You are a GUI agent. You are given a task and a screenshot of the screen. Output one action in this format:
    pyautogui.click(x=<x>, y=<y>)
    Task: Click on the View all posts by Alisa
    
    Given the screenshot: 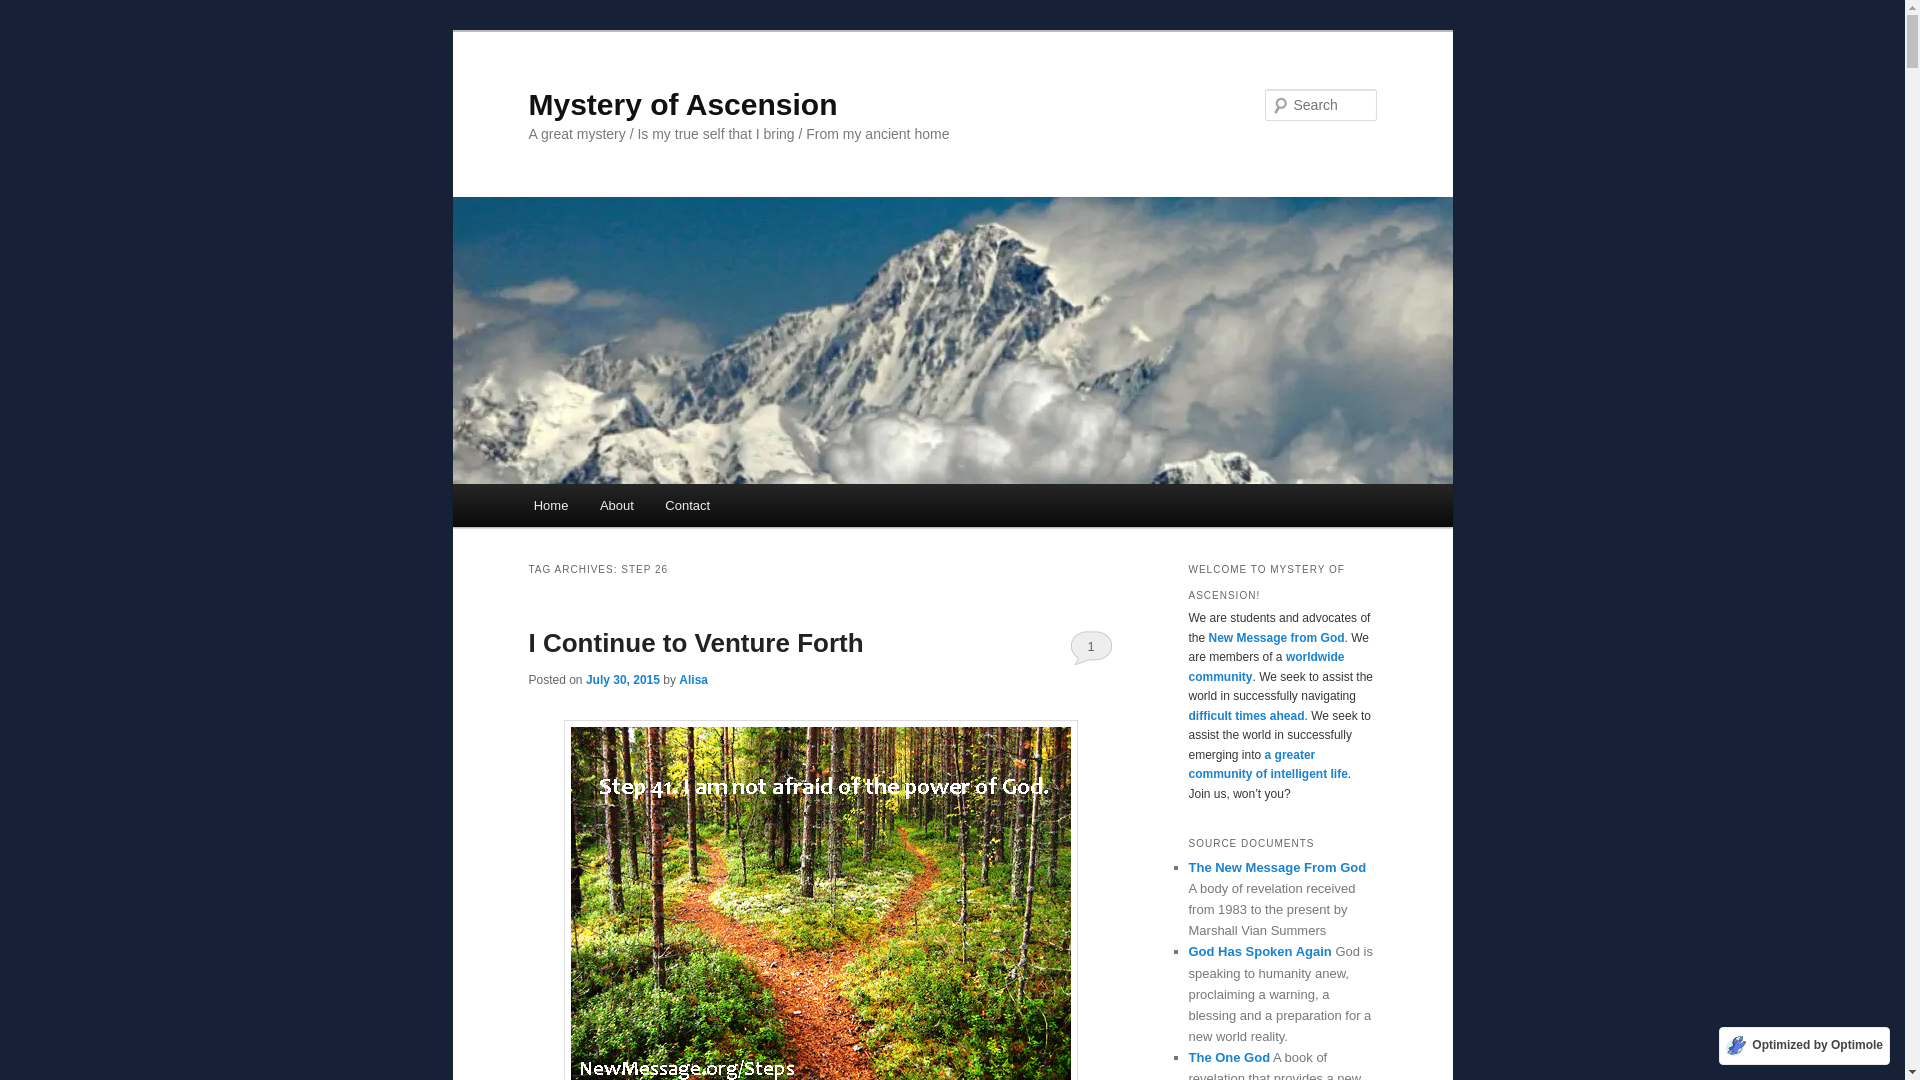 What is the action you would take?
    pyautogui.click(x=694, y=679)
    